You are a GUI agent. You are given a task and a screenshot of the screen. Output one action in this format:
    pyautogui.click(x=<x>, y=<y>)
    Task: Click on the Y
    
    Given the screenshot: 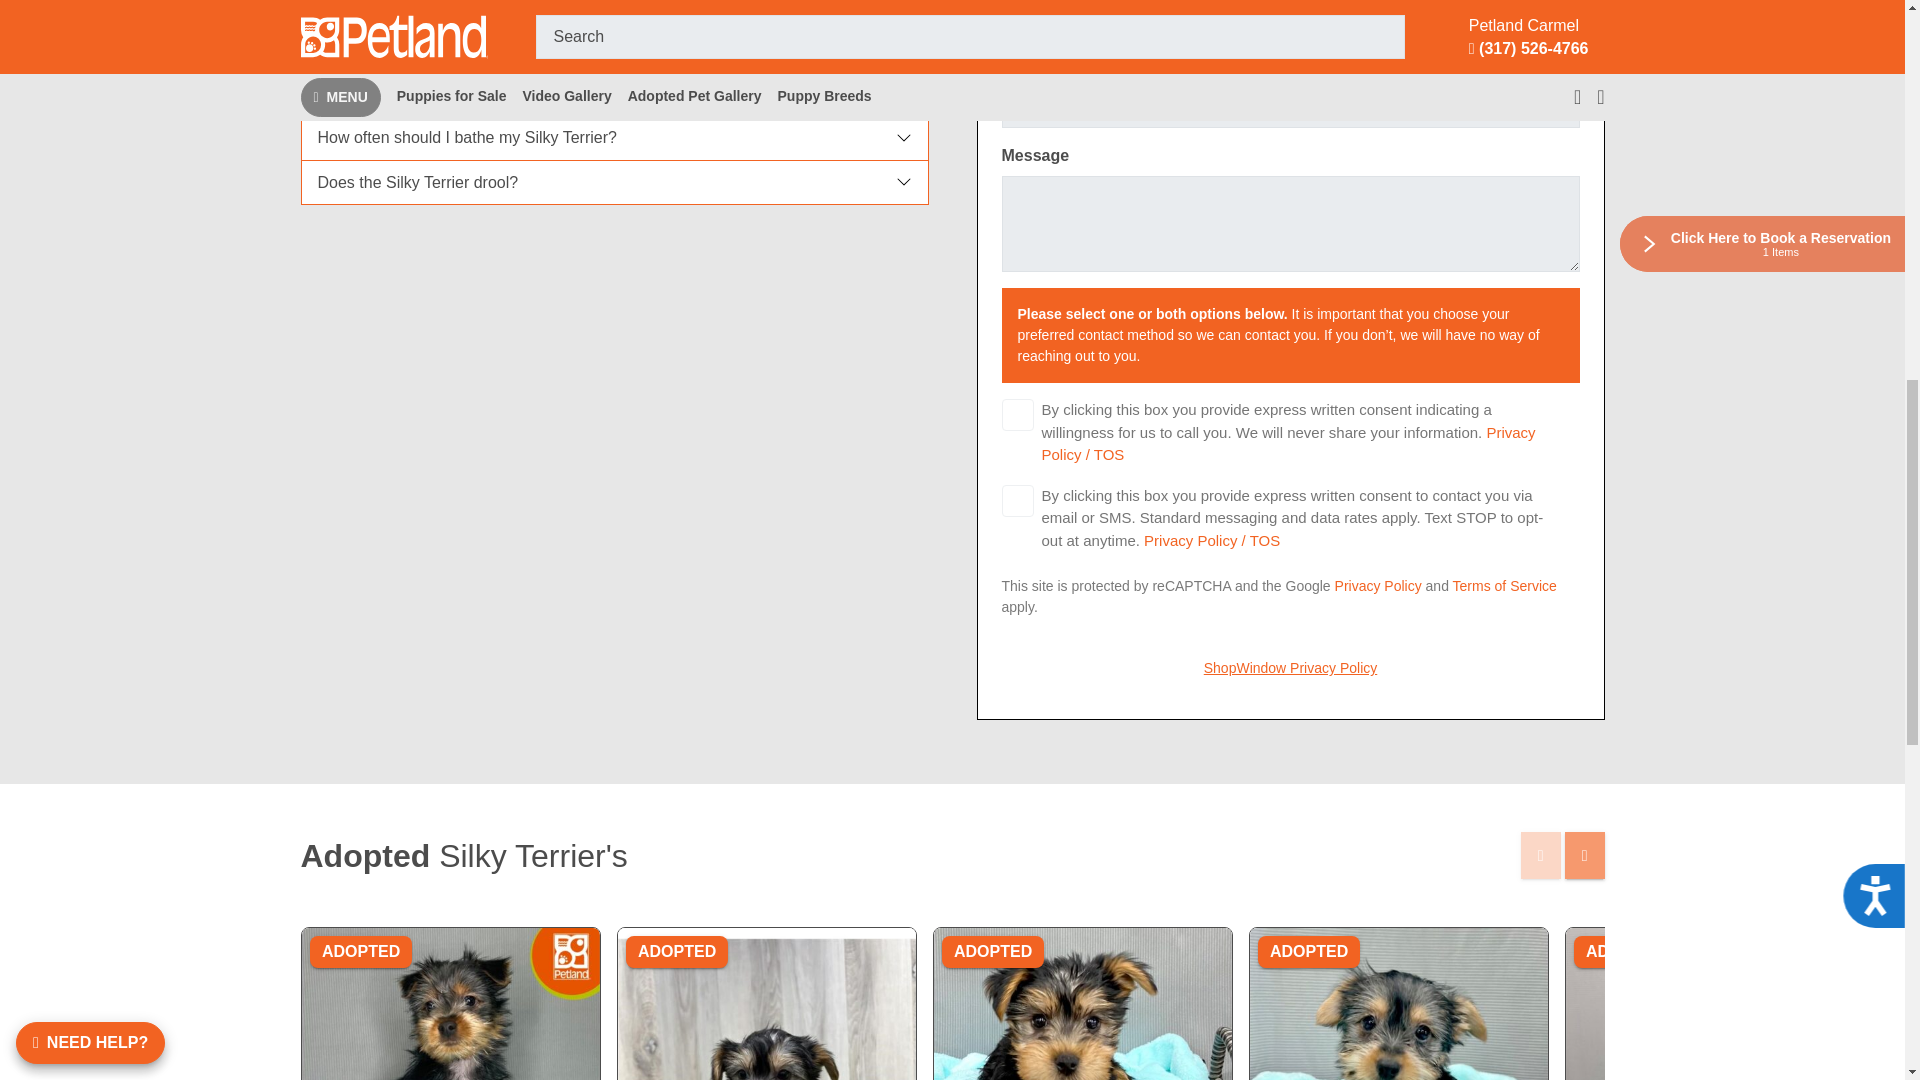 What is the action you would take?
    pyautogui.click(x=1018, y=414)
    